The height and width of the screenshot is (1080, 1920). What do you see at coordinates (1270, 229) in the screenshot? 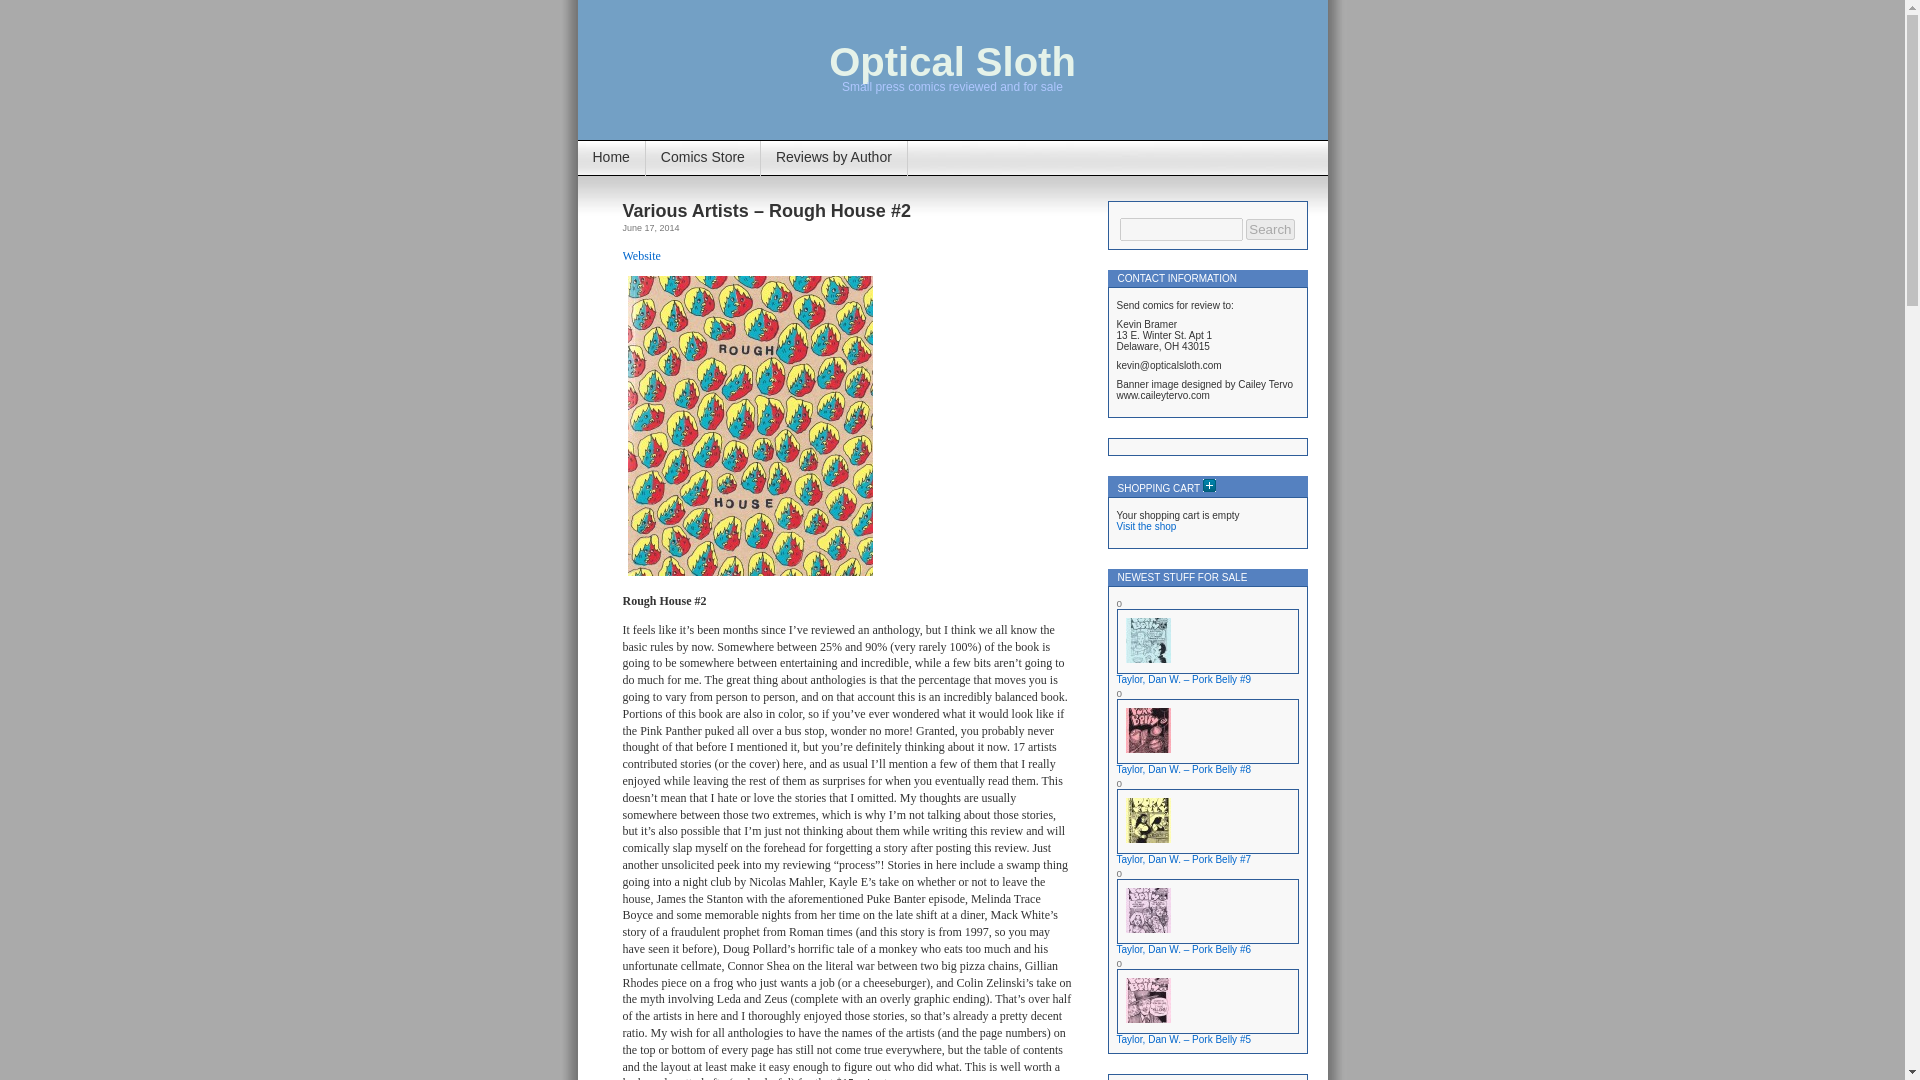
I see `Search` at bounding box center [1270, 229].